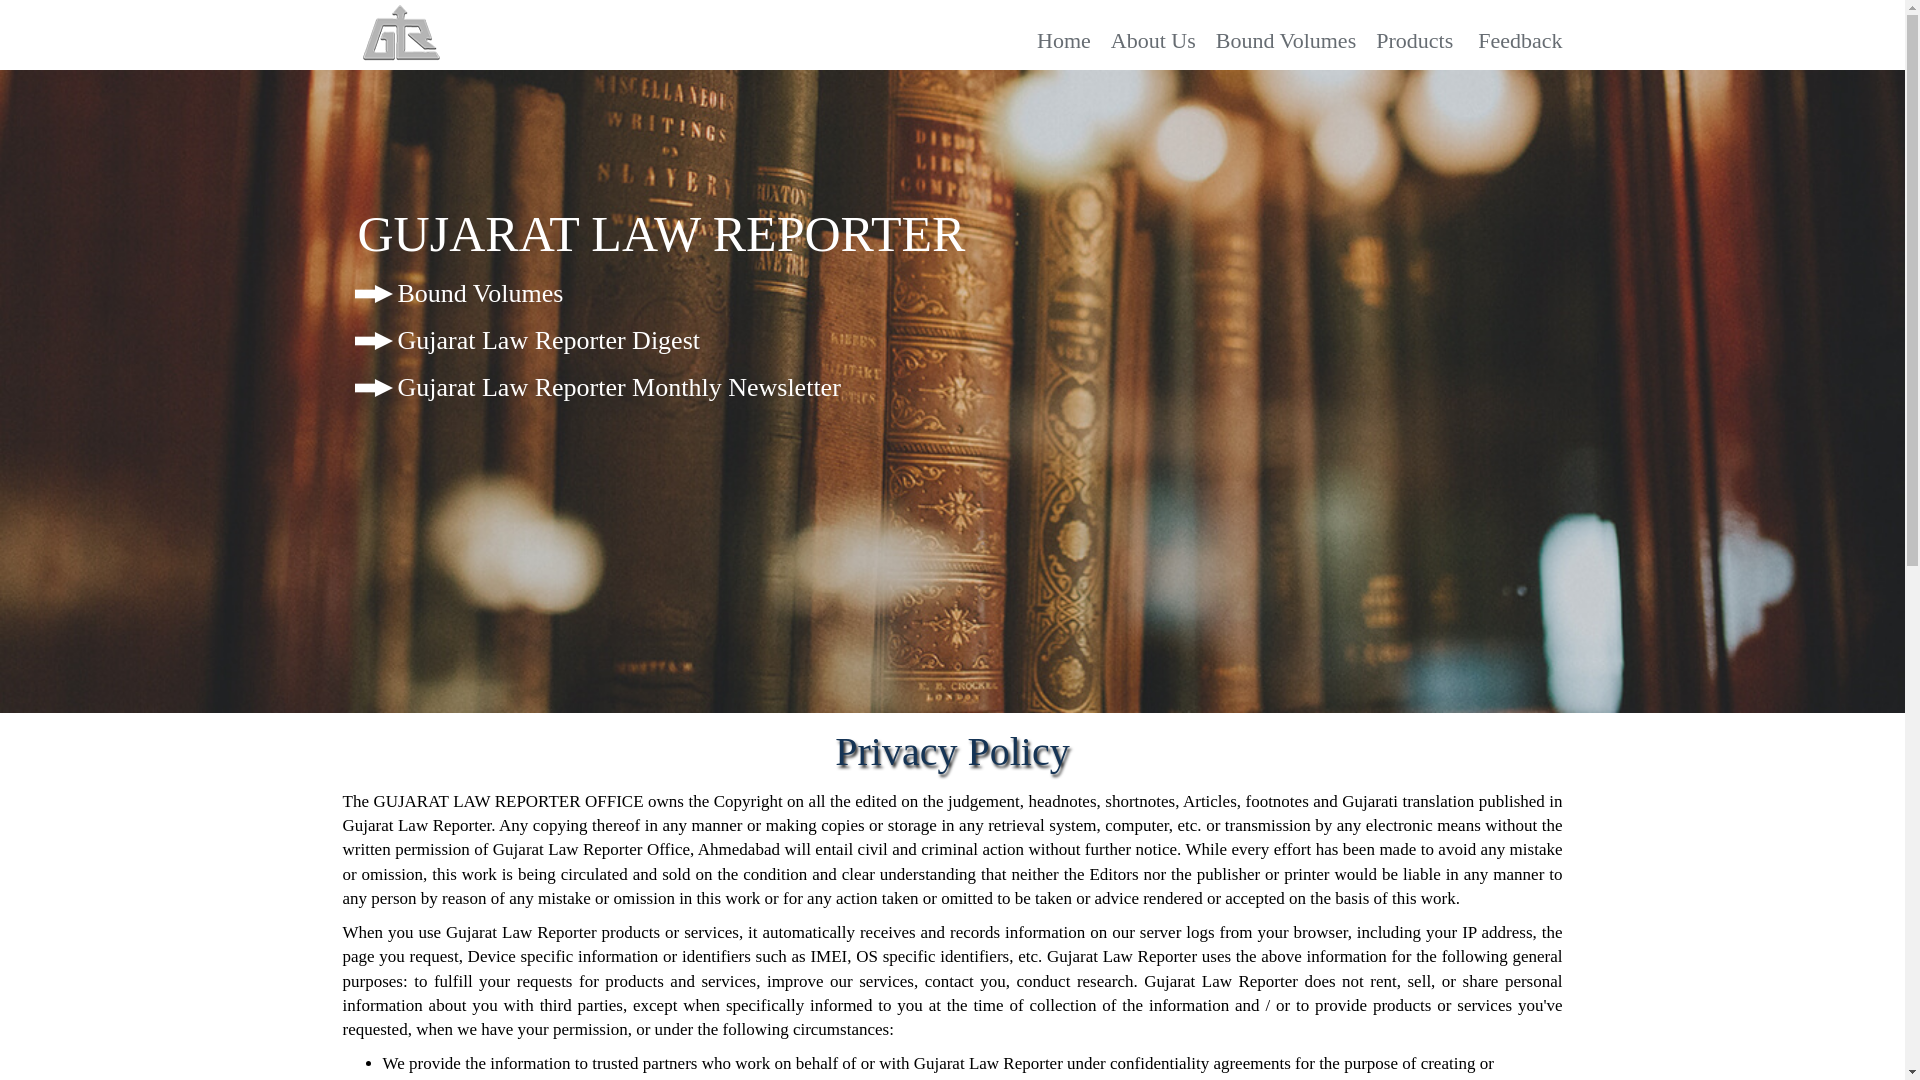 The image size is (1920, 1080). What do you see at coordinates (1414, 40) in the screenshot?
I see `Products` at bounding box center [1414, 40].